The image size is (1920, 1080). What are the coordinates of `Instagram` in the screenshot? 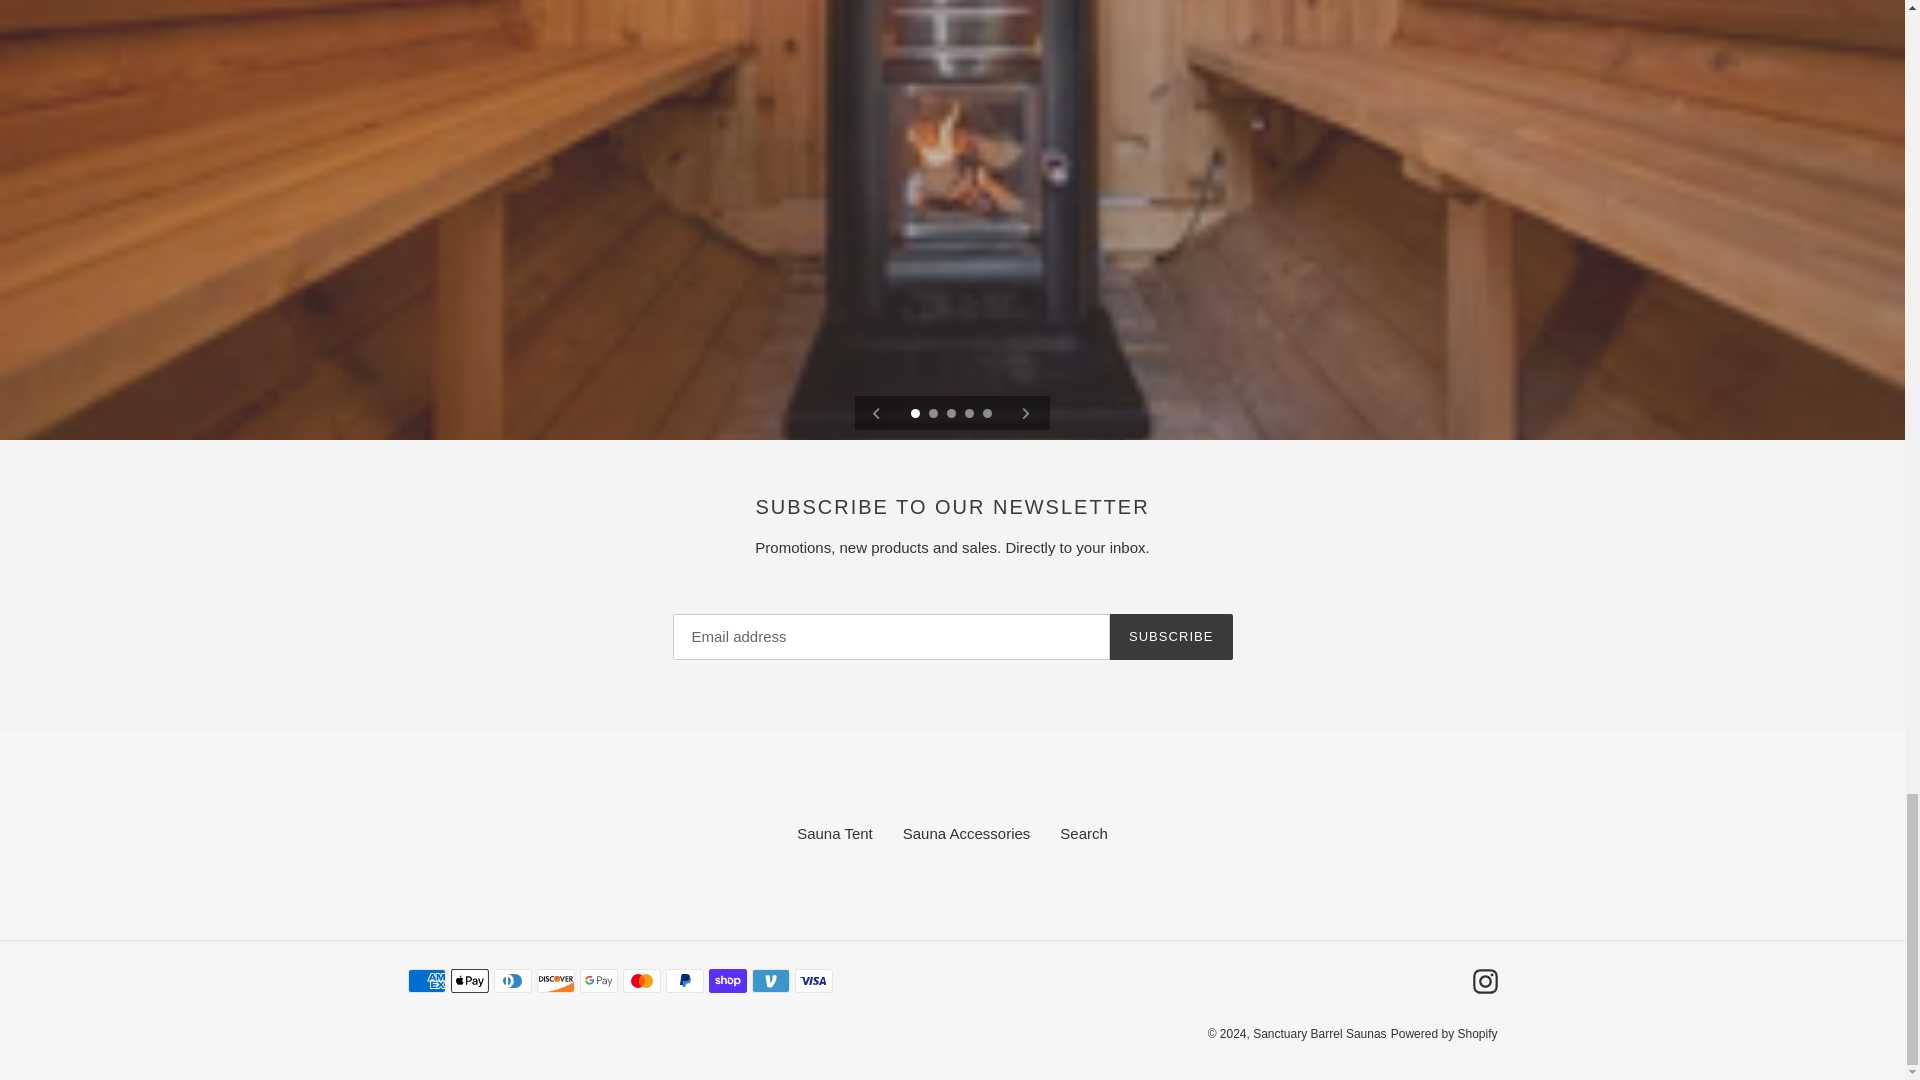 It's located at (1484, 980).